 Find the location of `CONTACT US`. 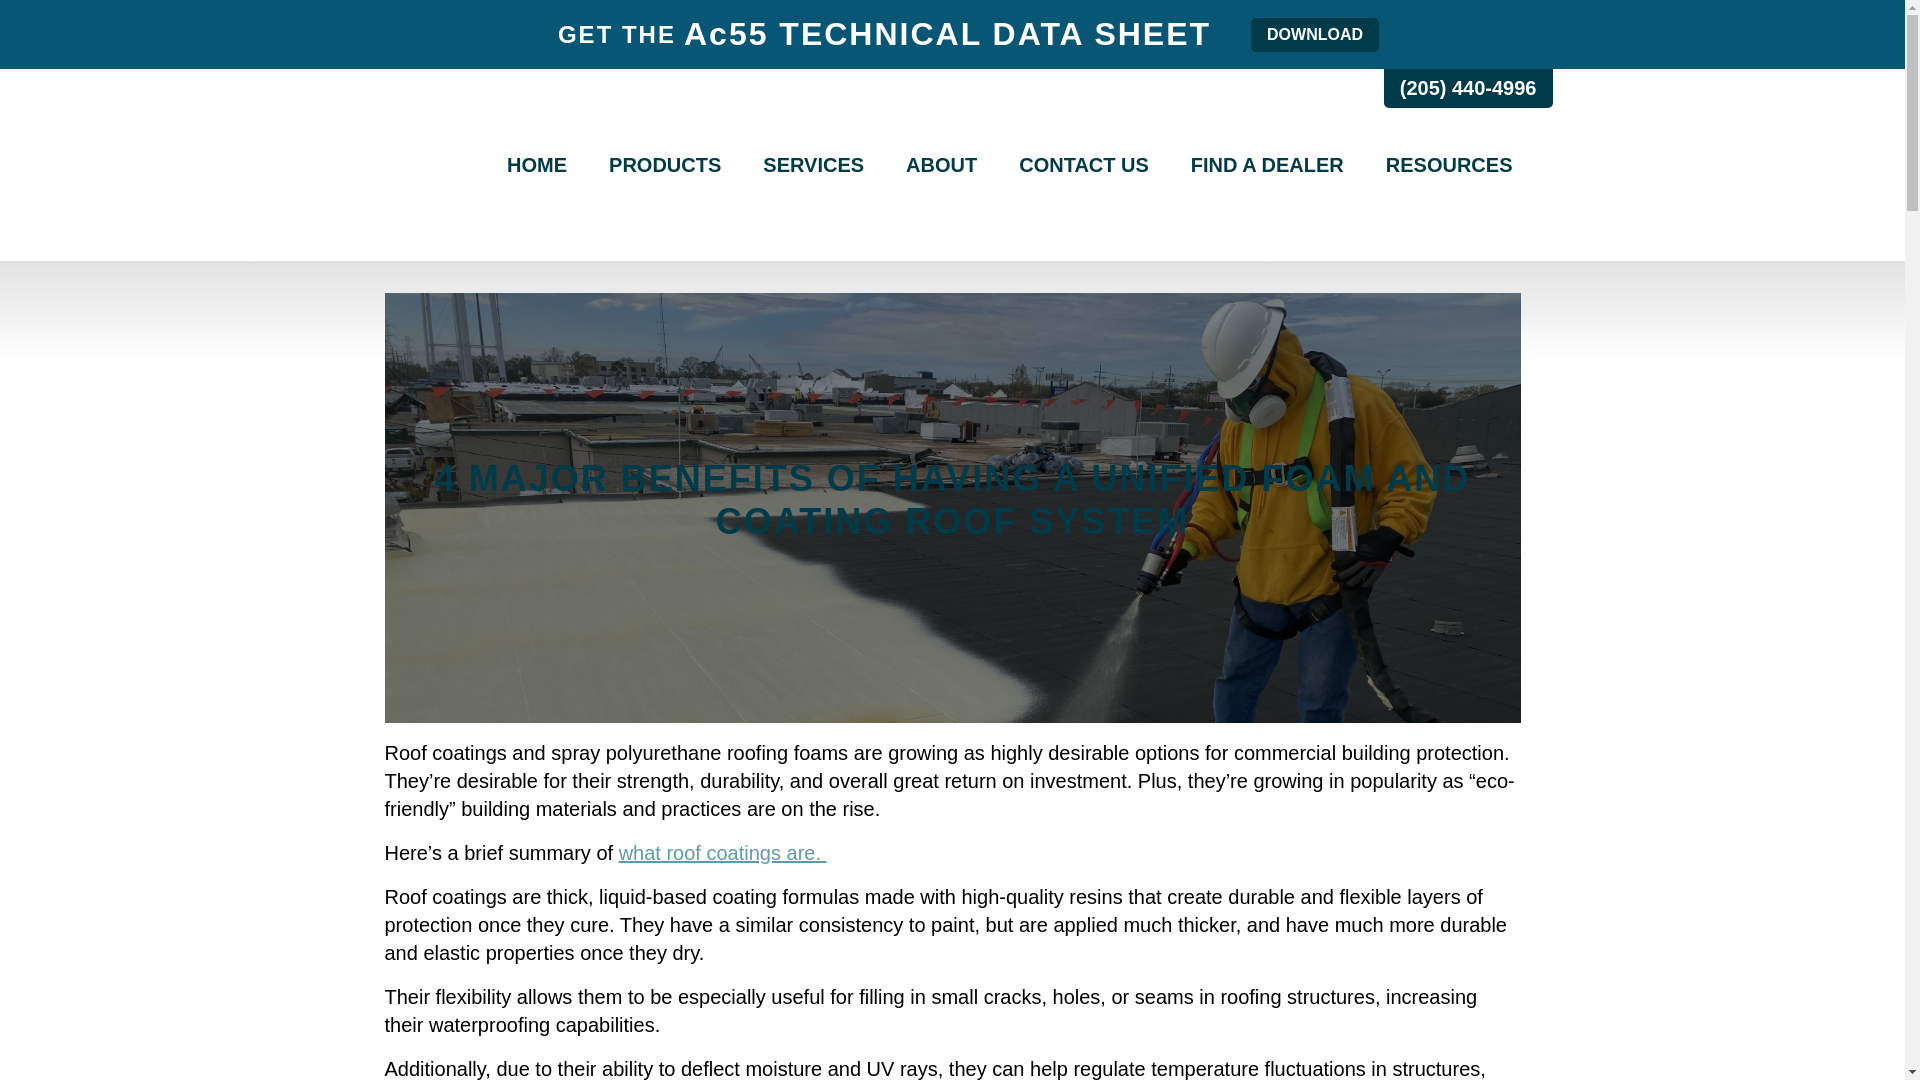

CONTACT US is located at coordinates (1084, 165).